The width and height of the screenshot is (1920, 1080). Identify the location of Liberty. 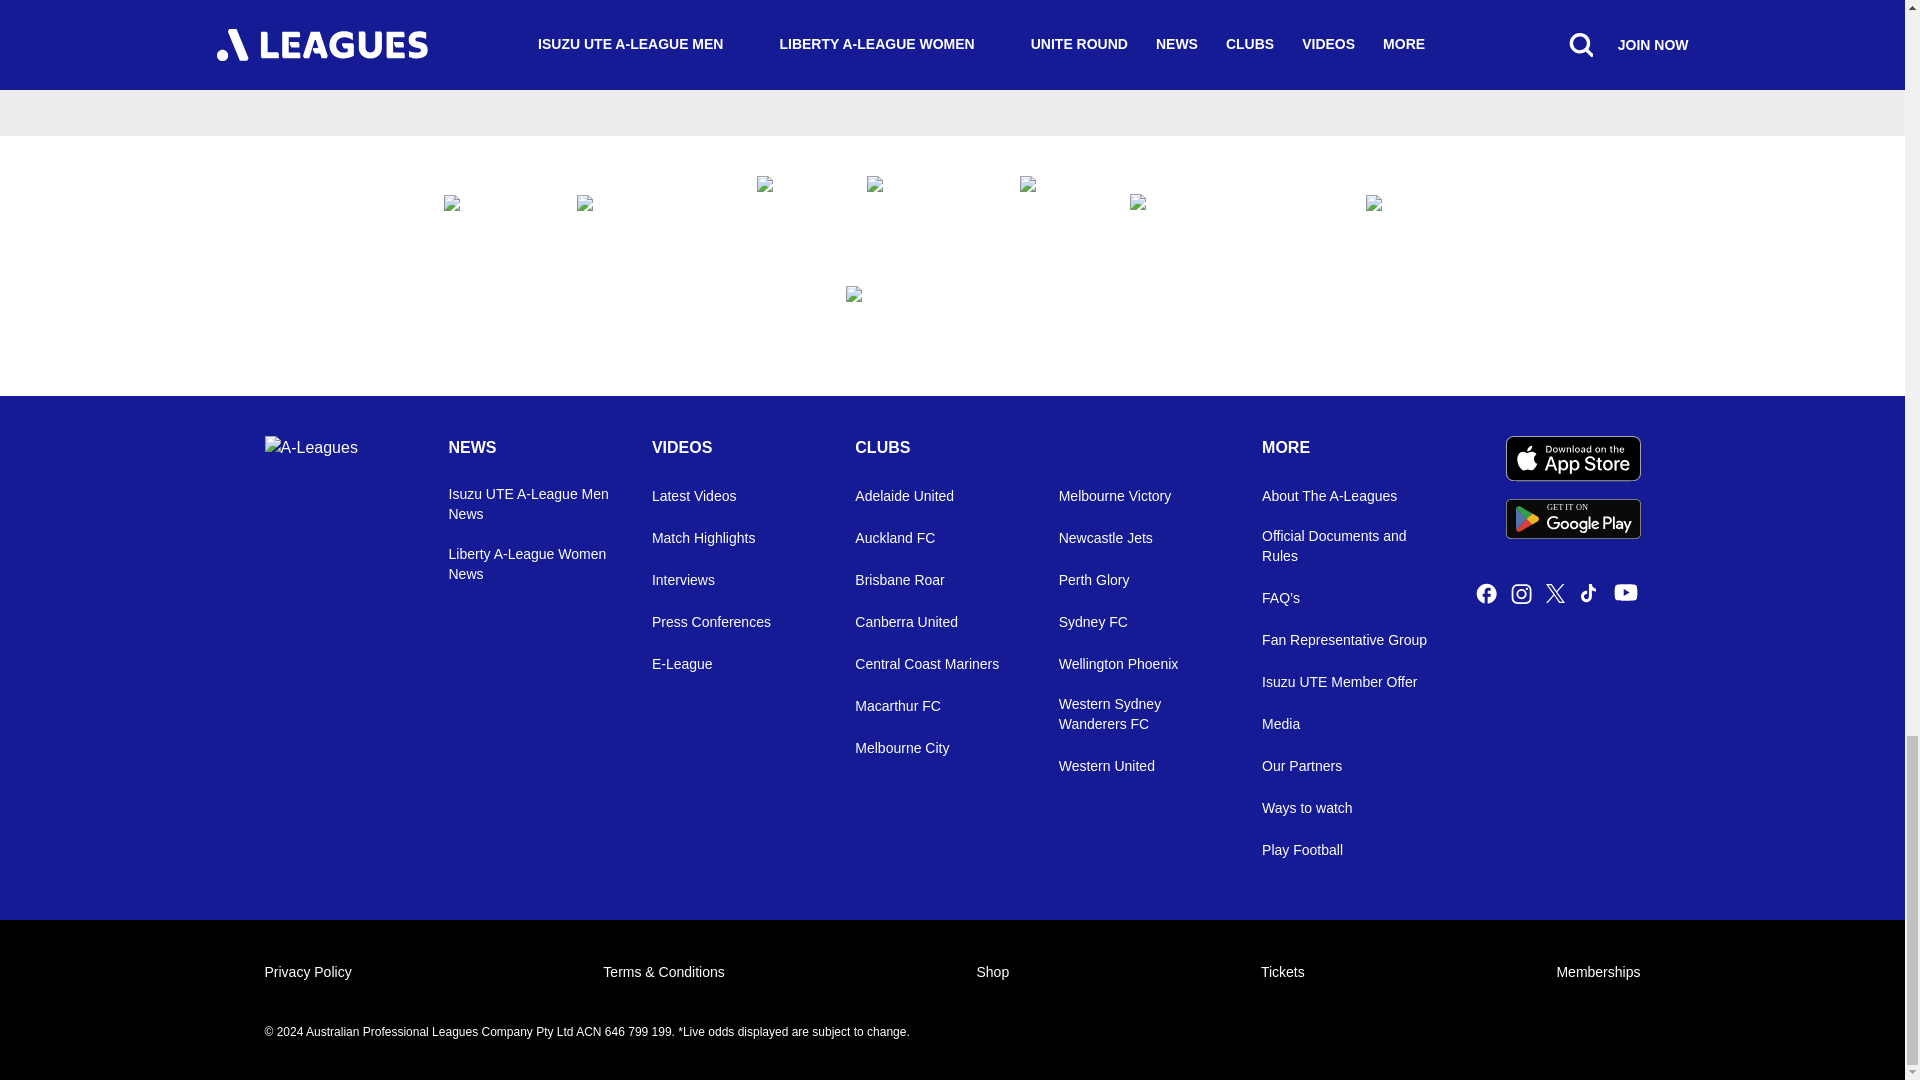
(952, 321).